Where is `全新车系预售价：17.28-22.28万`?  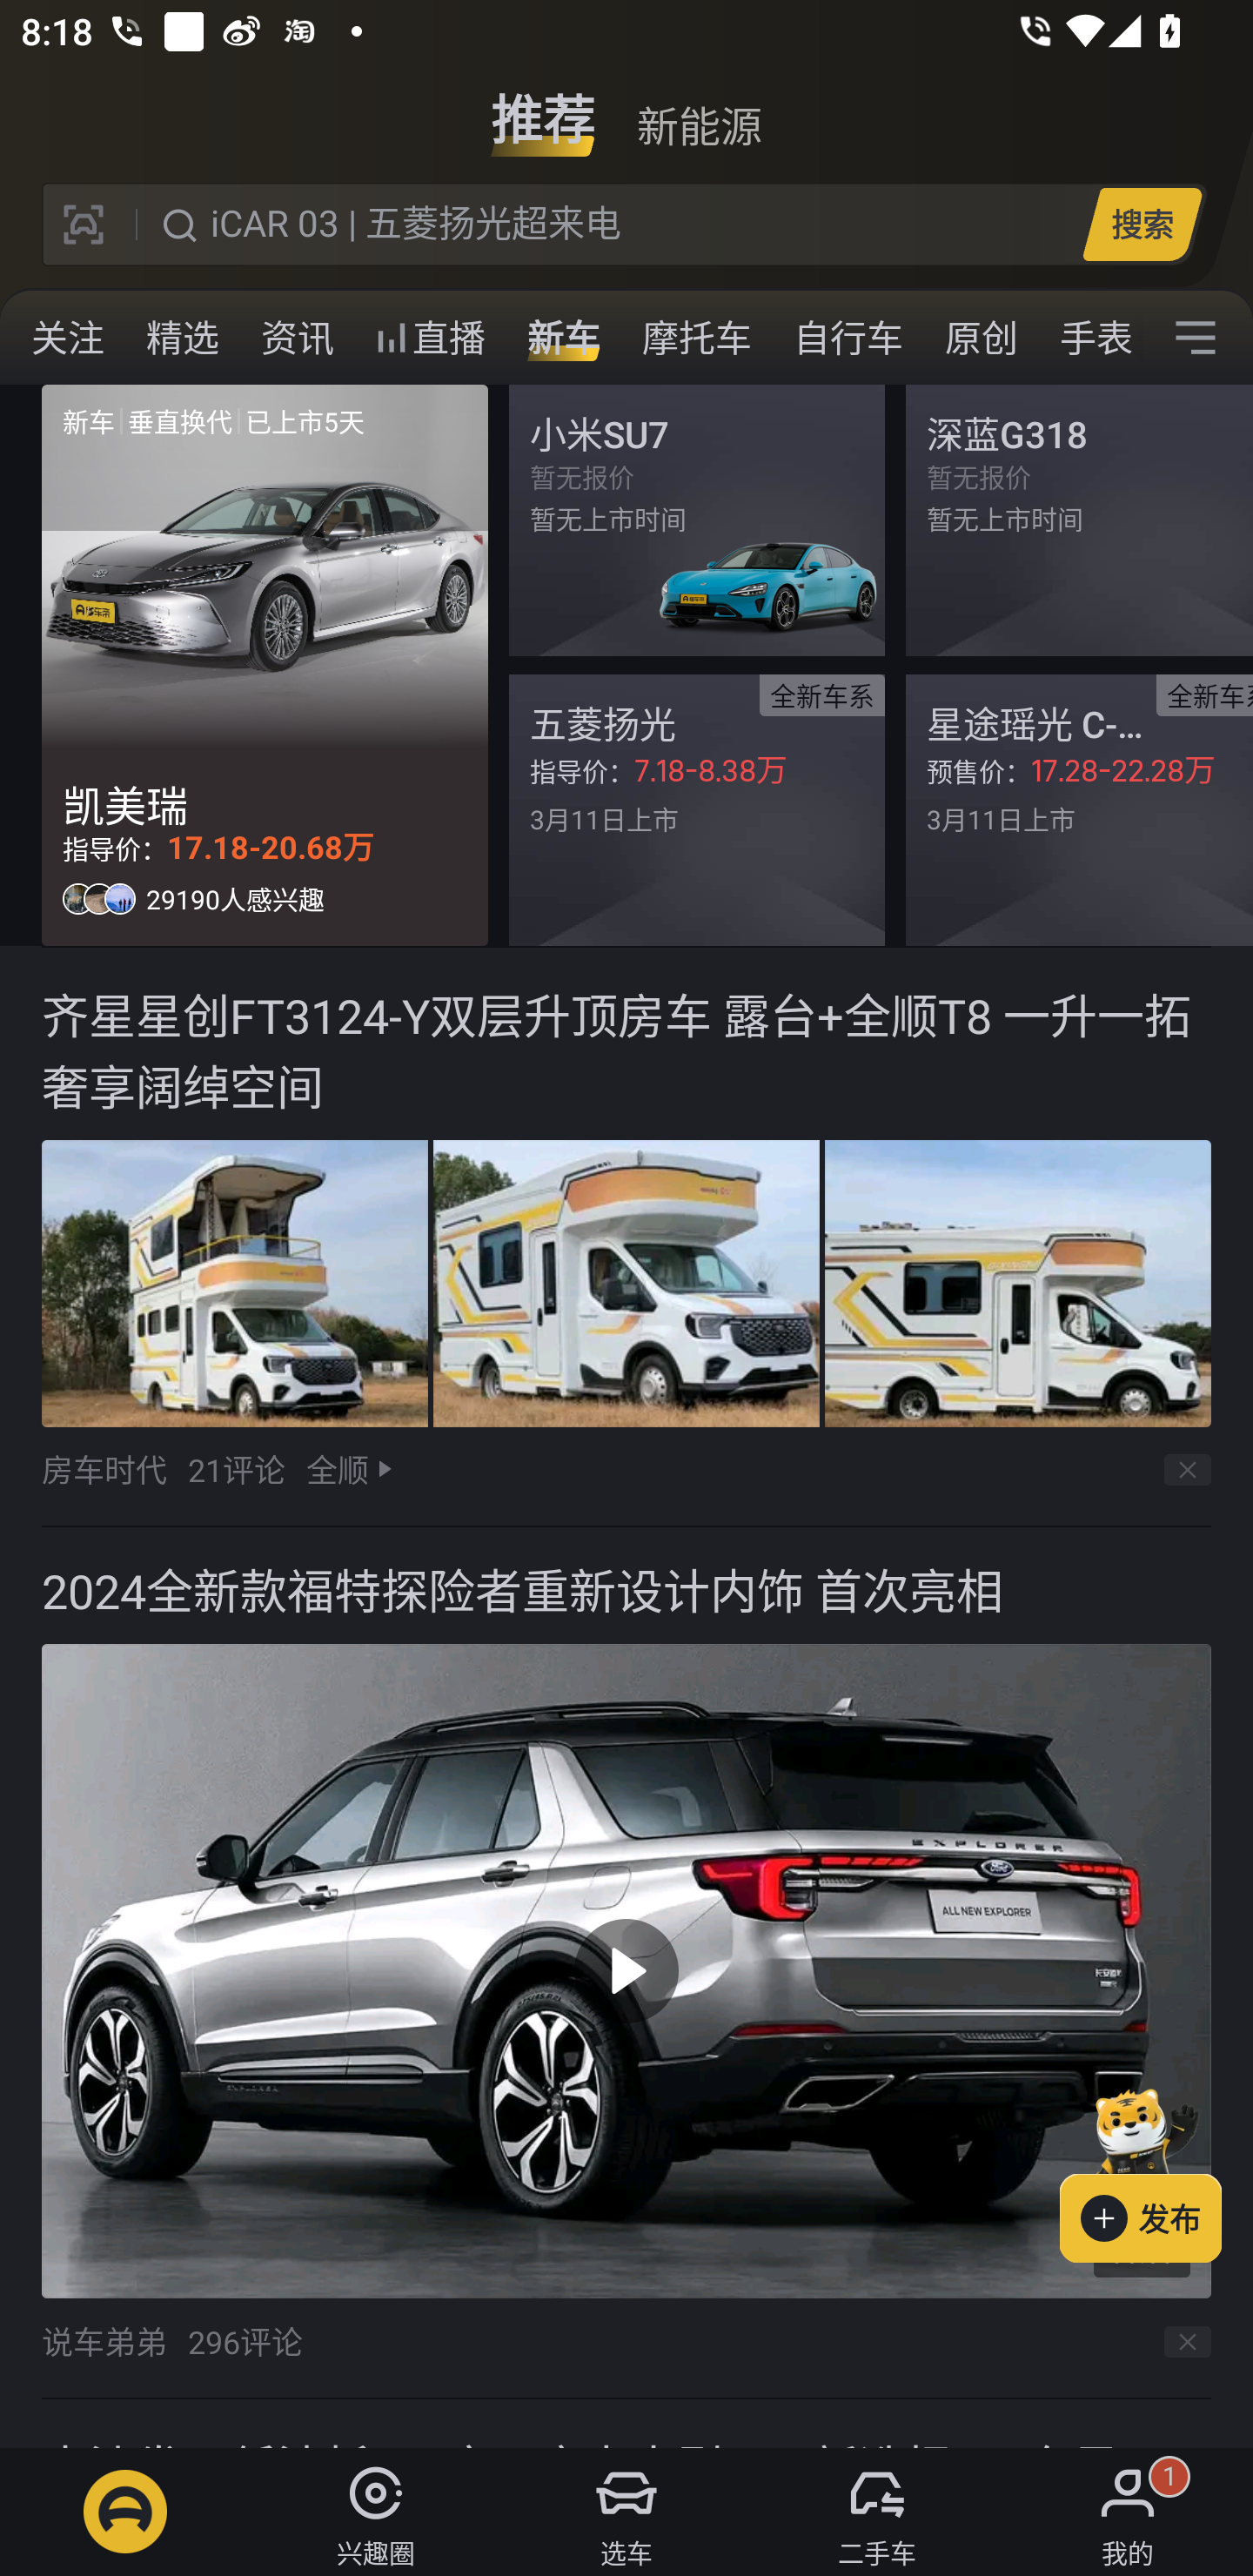 全新车系预售价：17.28-22.28万 is located at coordinates (1079, 809).